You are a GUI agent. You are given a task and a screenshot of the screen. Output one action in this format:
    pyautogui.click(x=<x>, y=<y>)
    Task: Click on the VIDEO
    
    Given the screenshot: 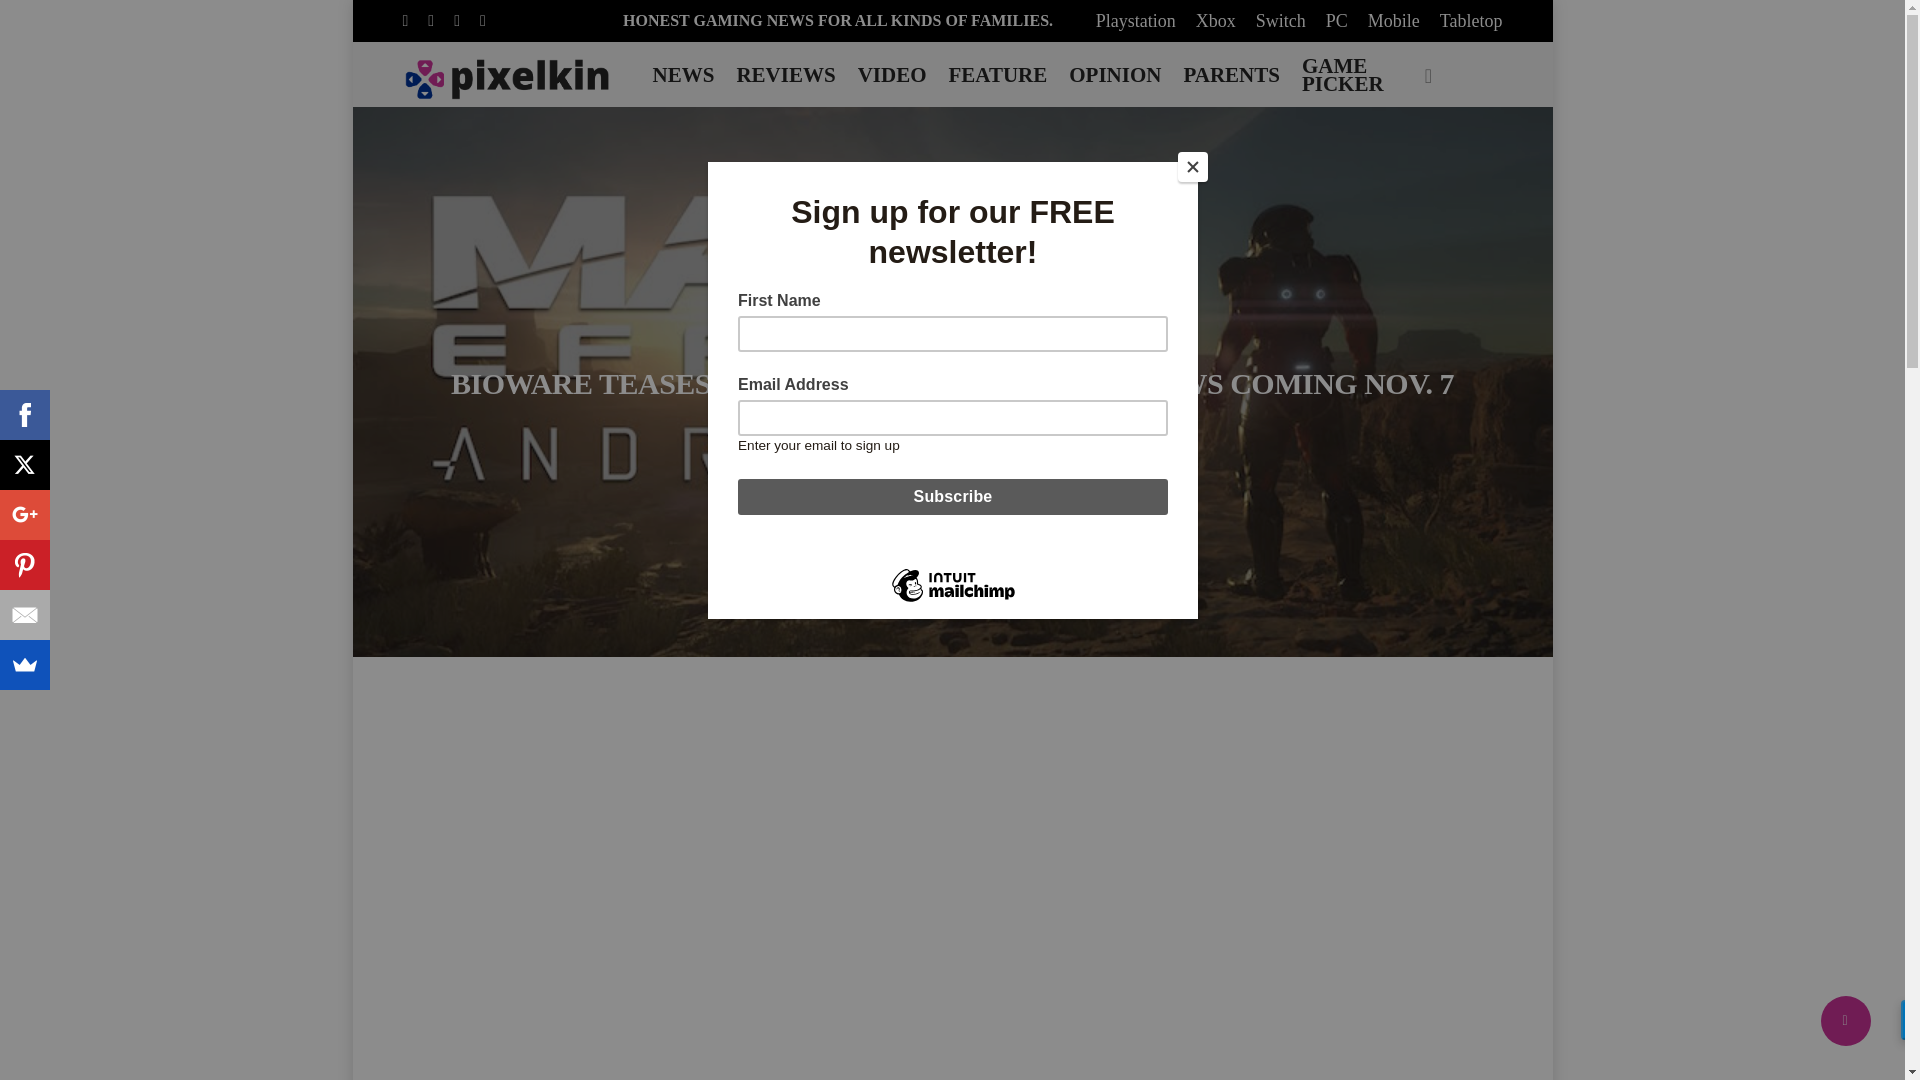 What is the action you would take?
    pyautogui.click(x=892, y=74)
    